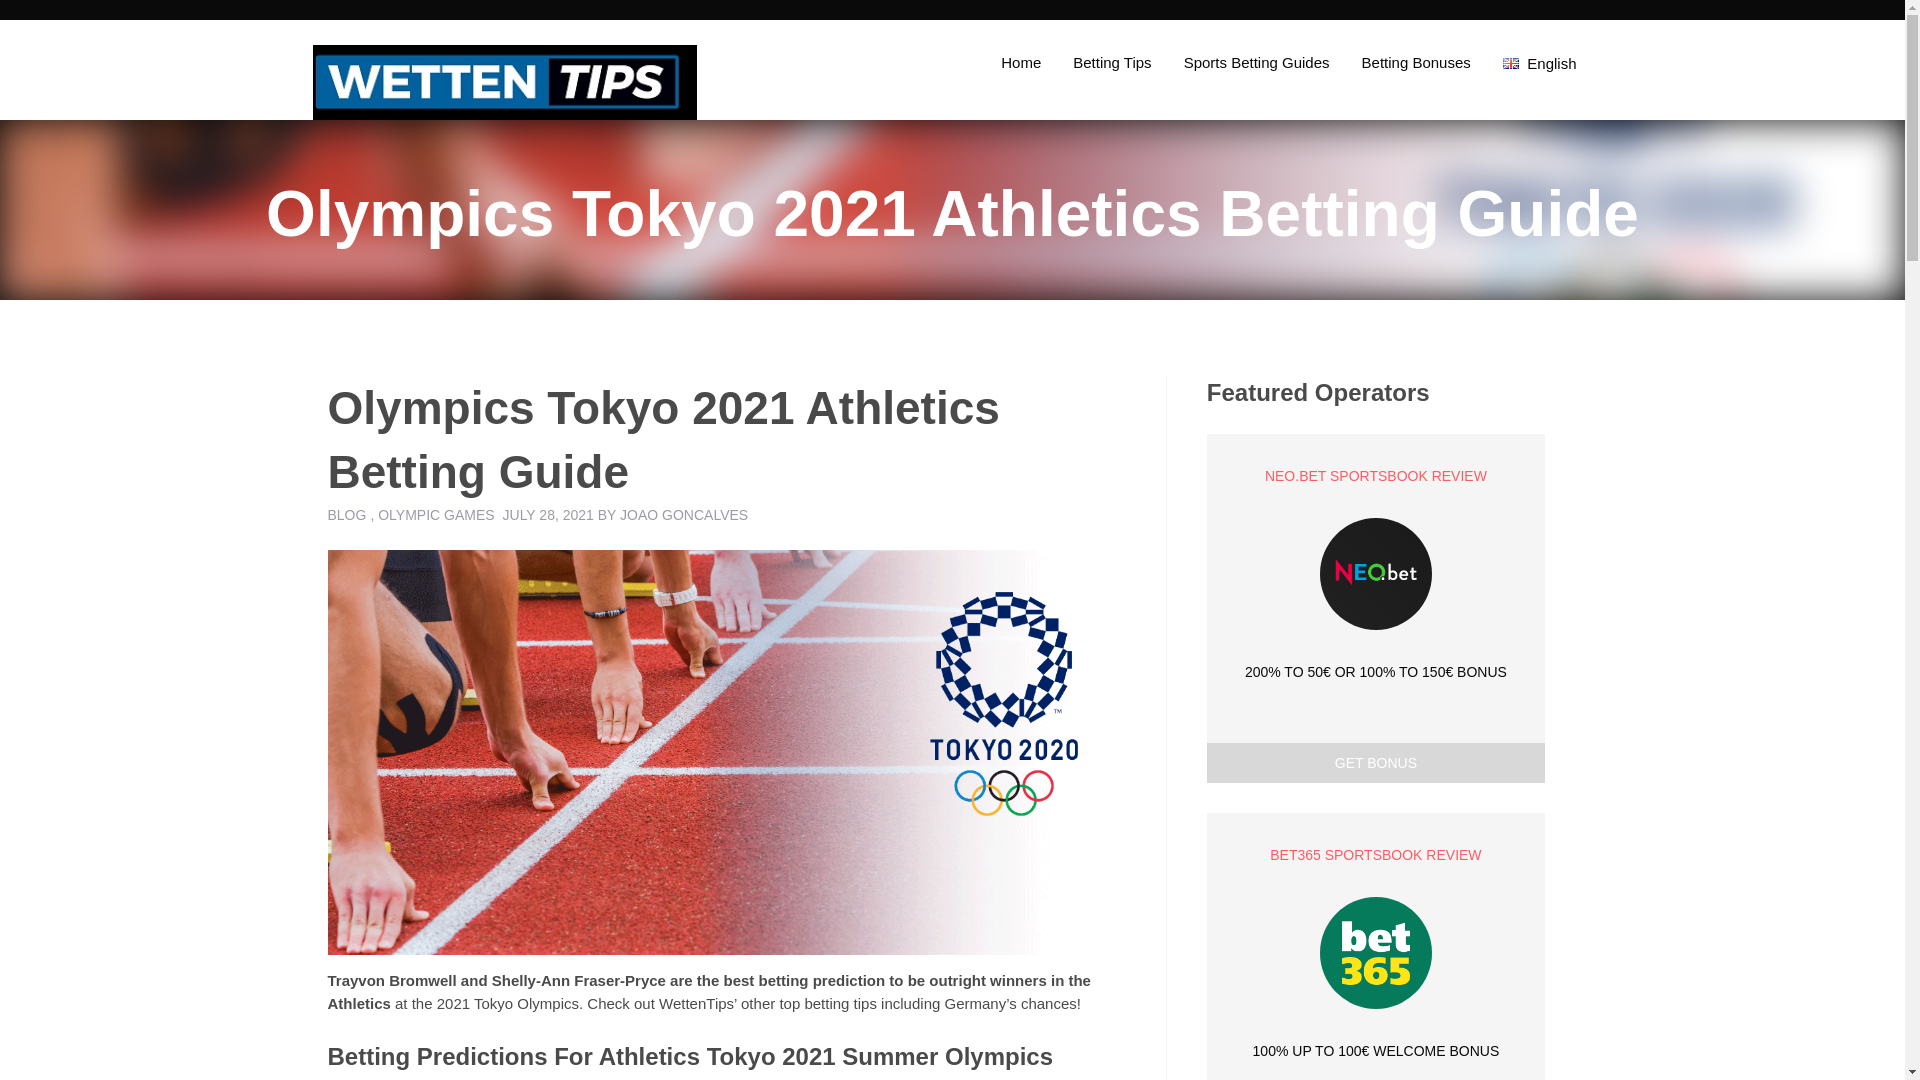 Image resolution: width=1920 pixels, height=1080 pixels. I want to click on Sports Betting Guides, so click(1256, 62).